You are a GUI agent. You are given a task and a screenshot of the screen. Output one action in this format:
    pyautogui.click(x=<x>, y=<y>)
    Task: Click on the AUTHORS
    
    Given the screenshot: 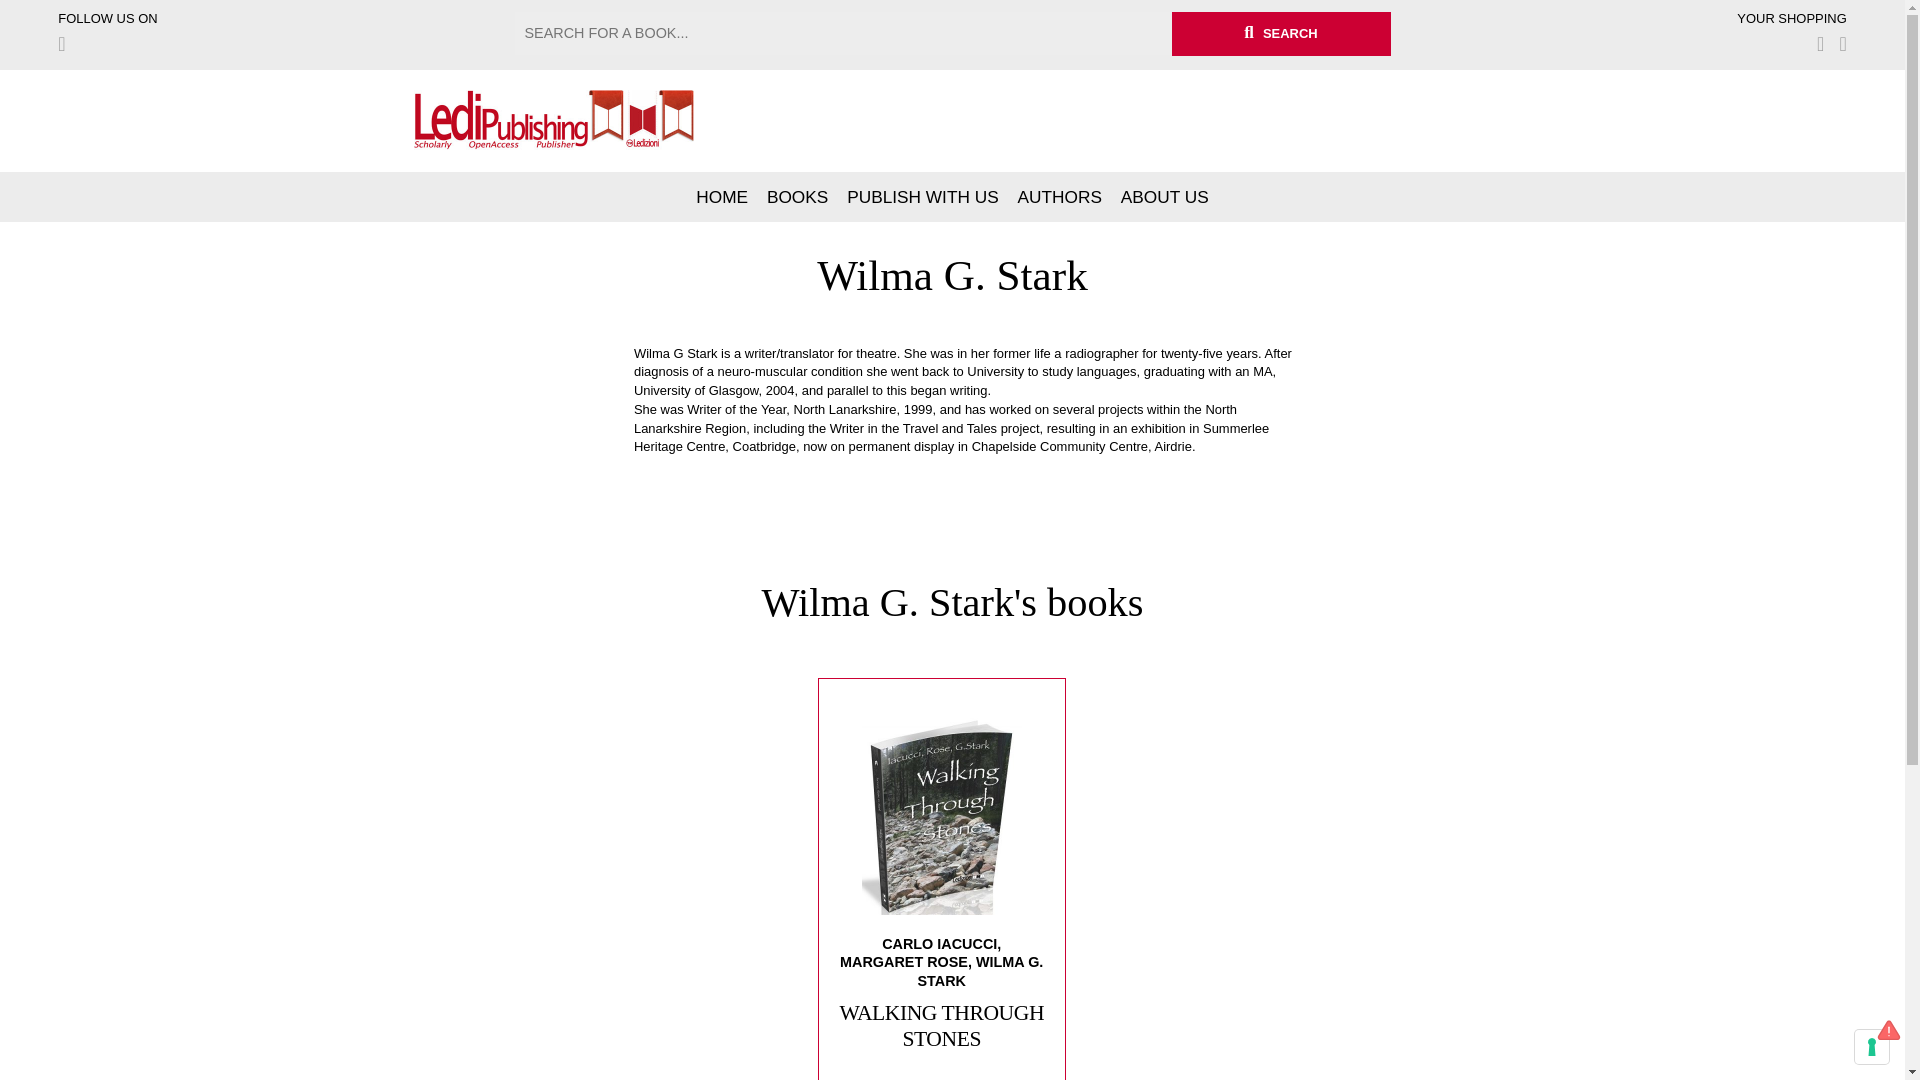 What is the action you would take?
    pyautogui.click(x=1060, y=196)
    